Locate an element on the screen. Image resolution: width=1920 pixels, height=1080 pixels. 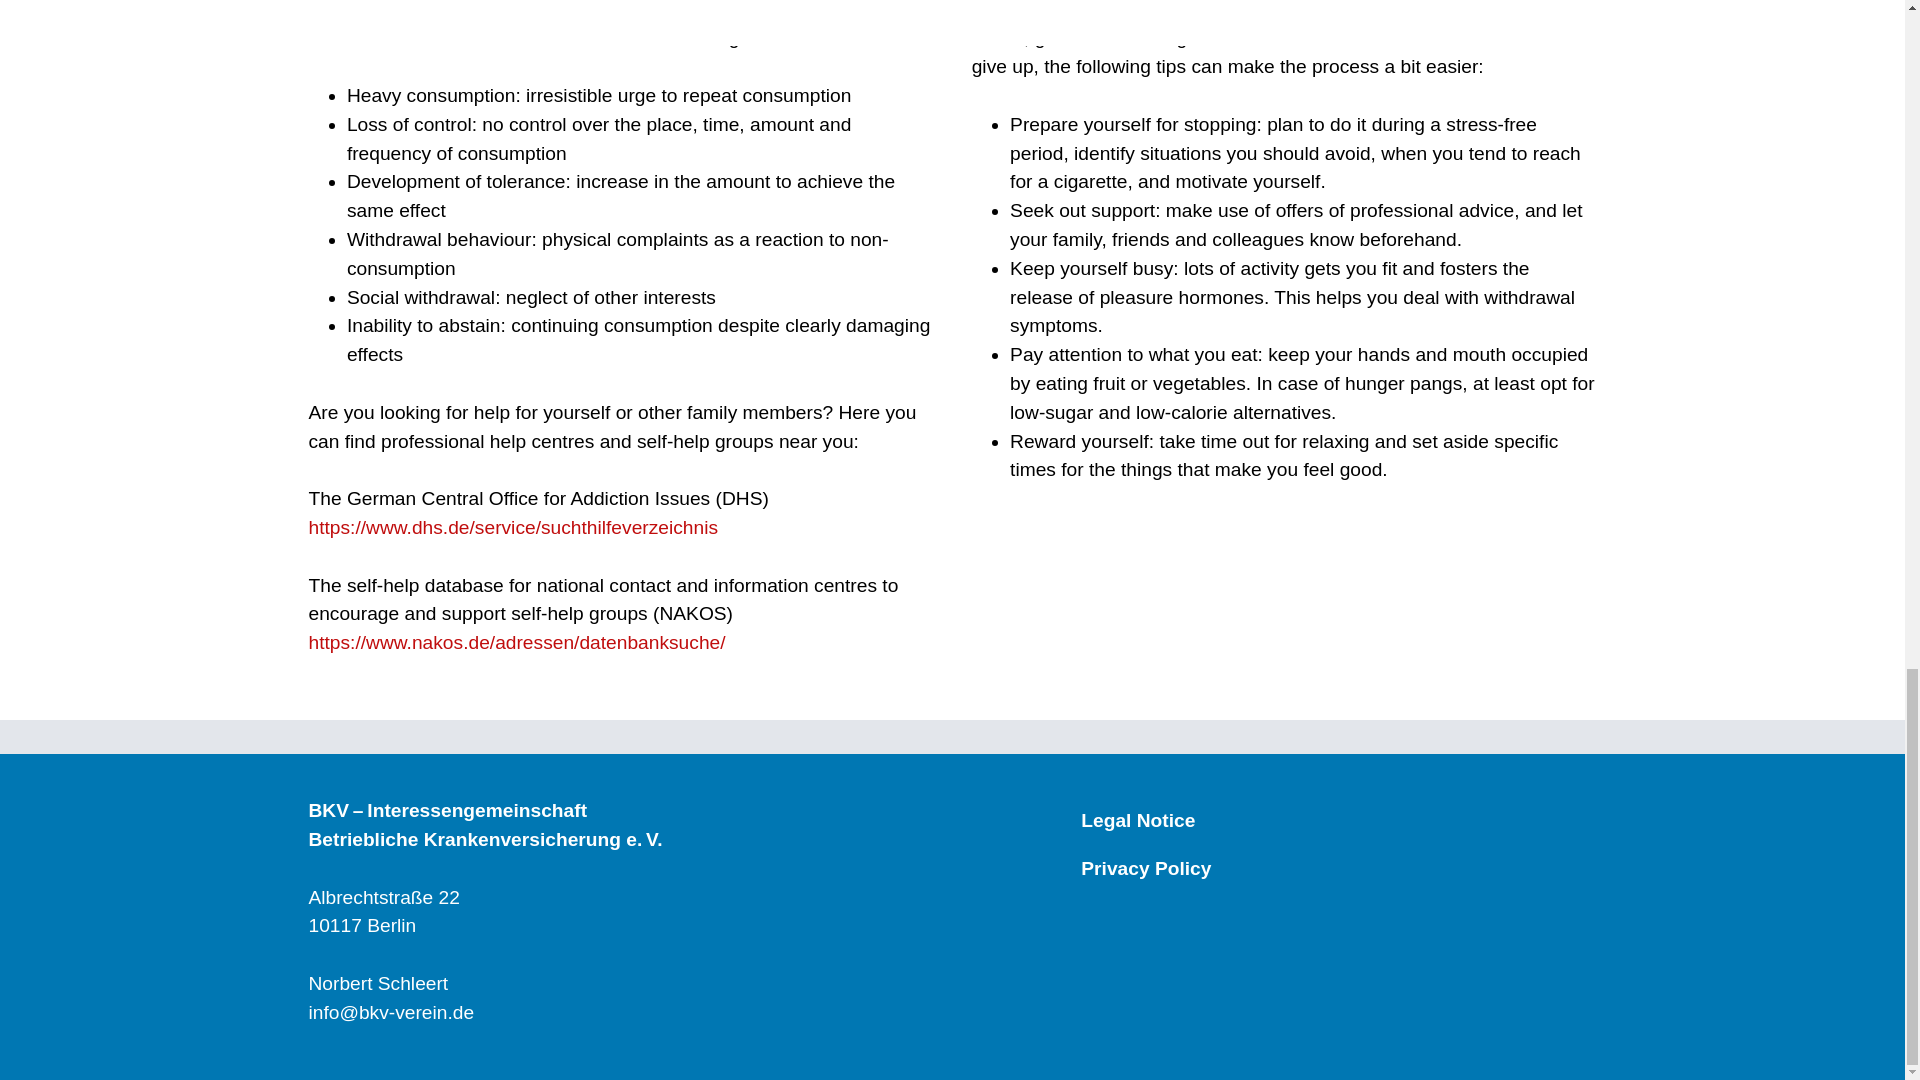
Legal Notice is located at coordinates (1137, 820).